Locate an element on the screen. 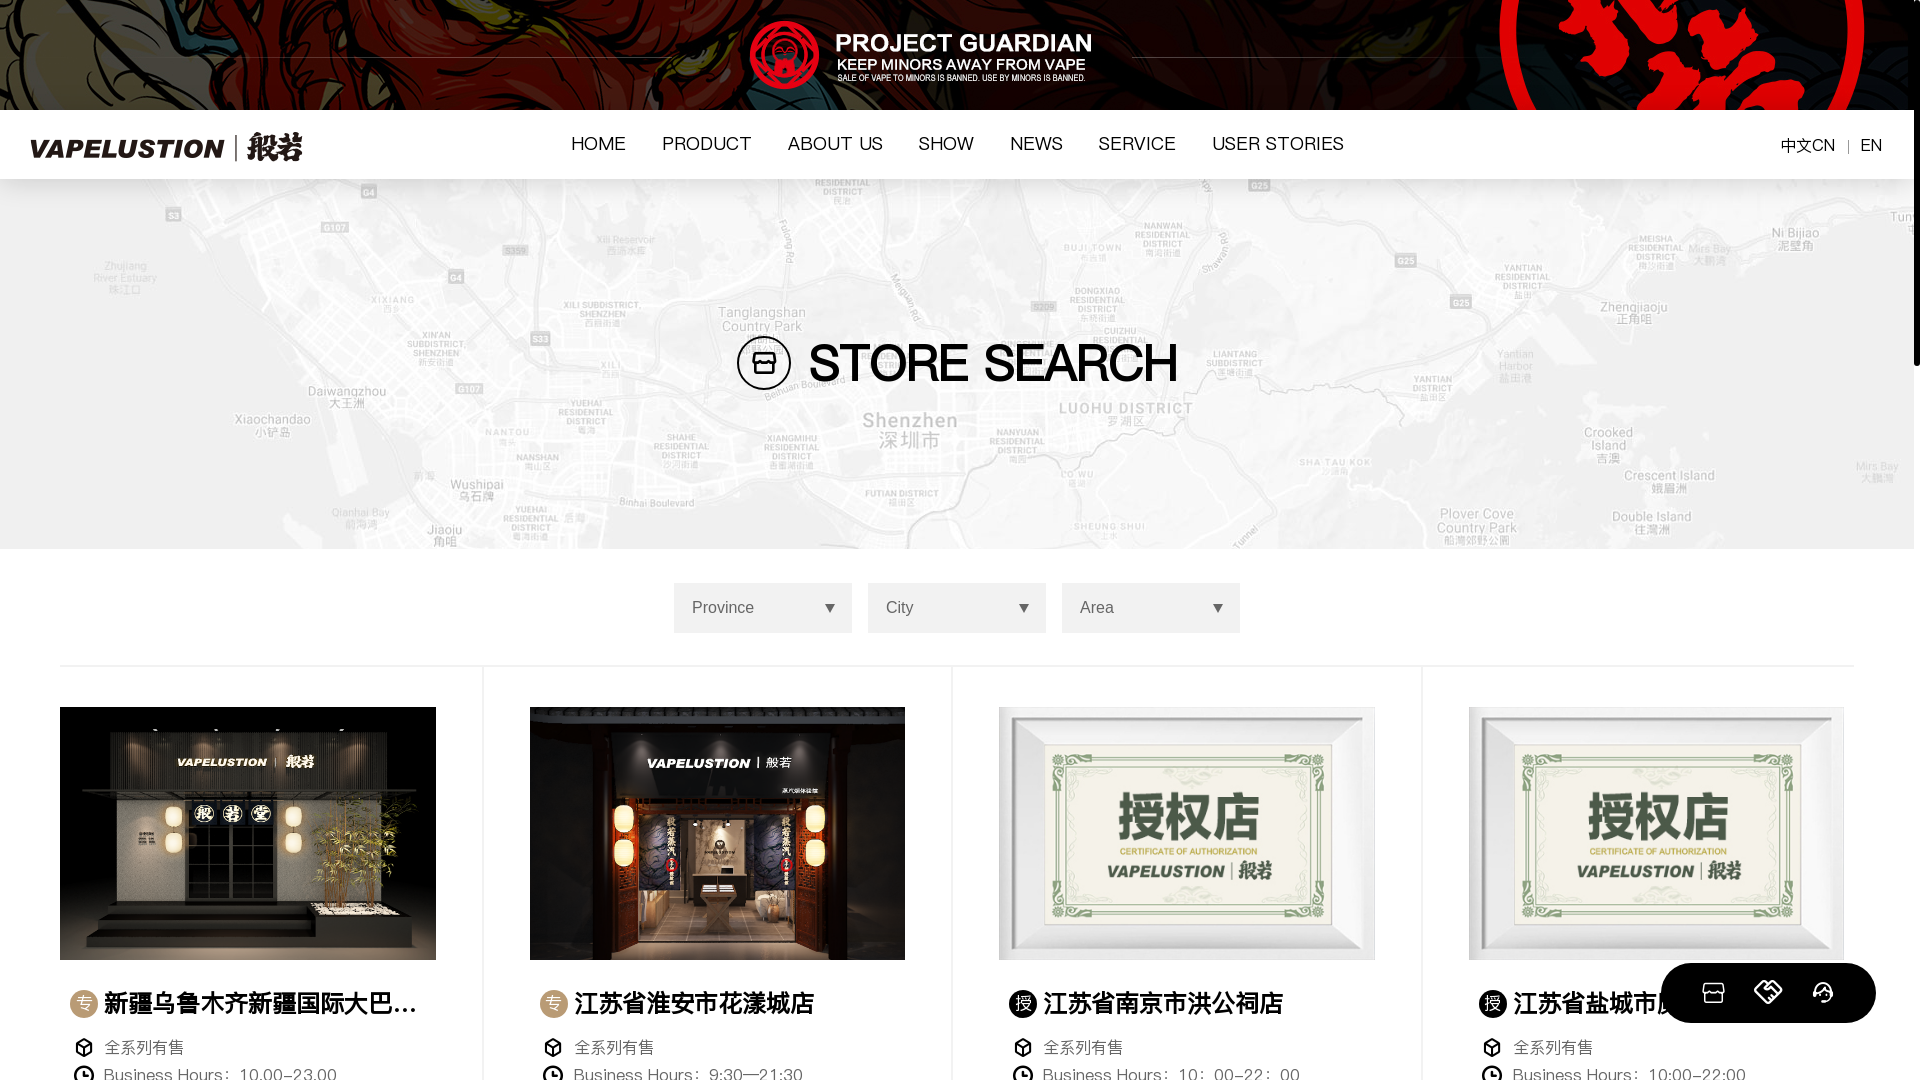  PRODUCT is located at coordinates (707, 146).